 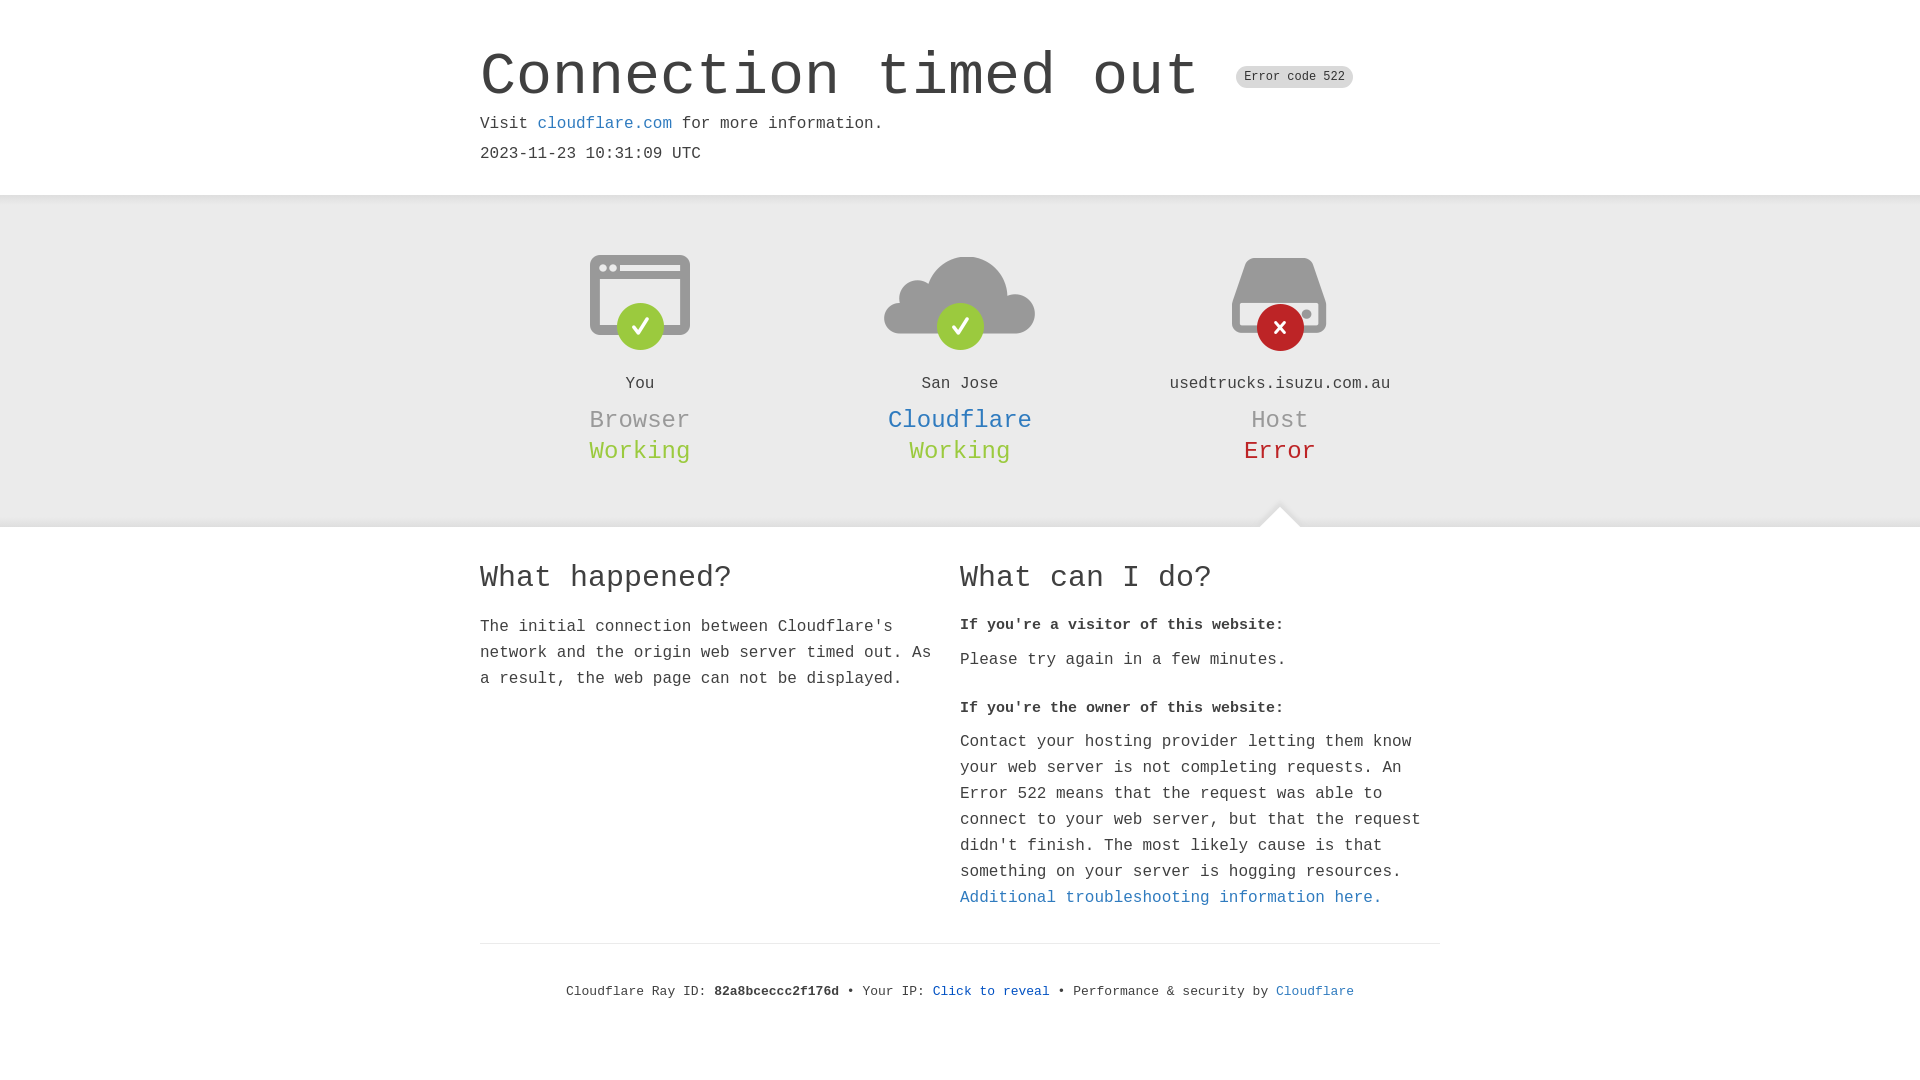 I want to click on Cloudflare, so click(x=1315, y=992).